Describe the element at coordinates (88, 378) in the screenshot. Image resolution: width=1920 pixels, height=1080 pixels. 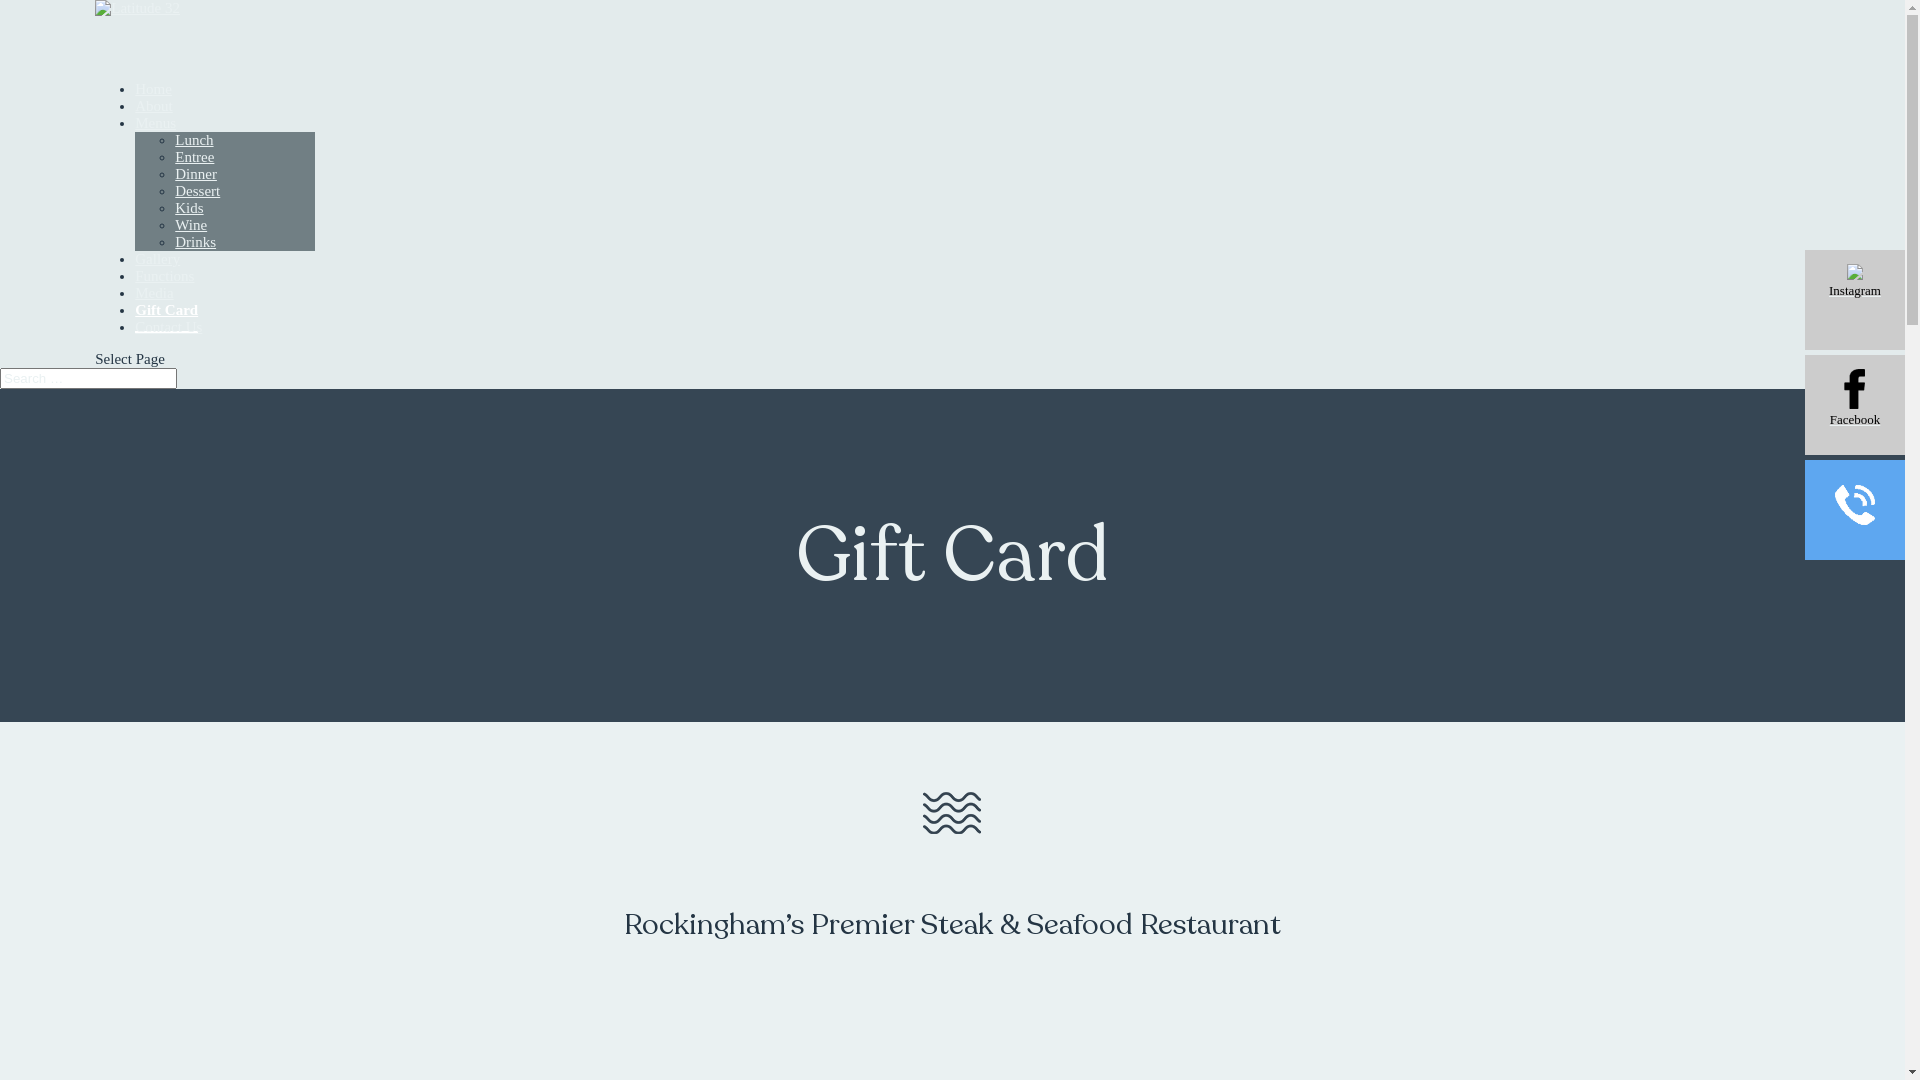
I see `Search for:` at that location.